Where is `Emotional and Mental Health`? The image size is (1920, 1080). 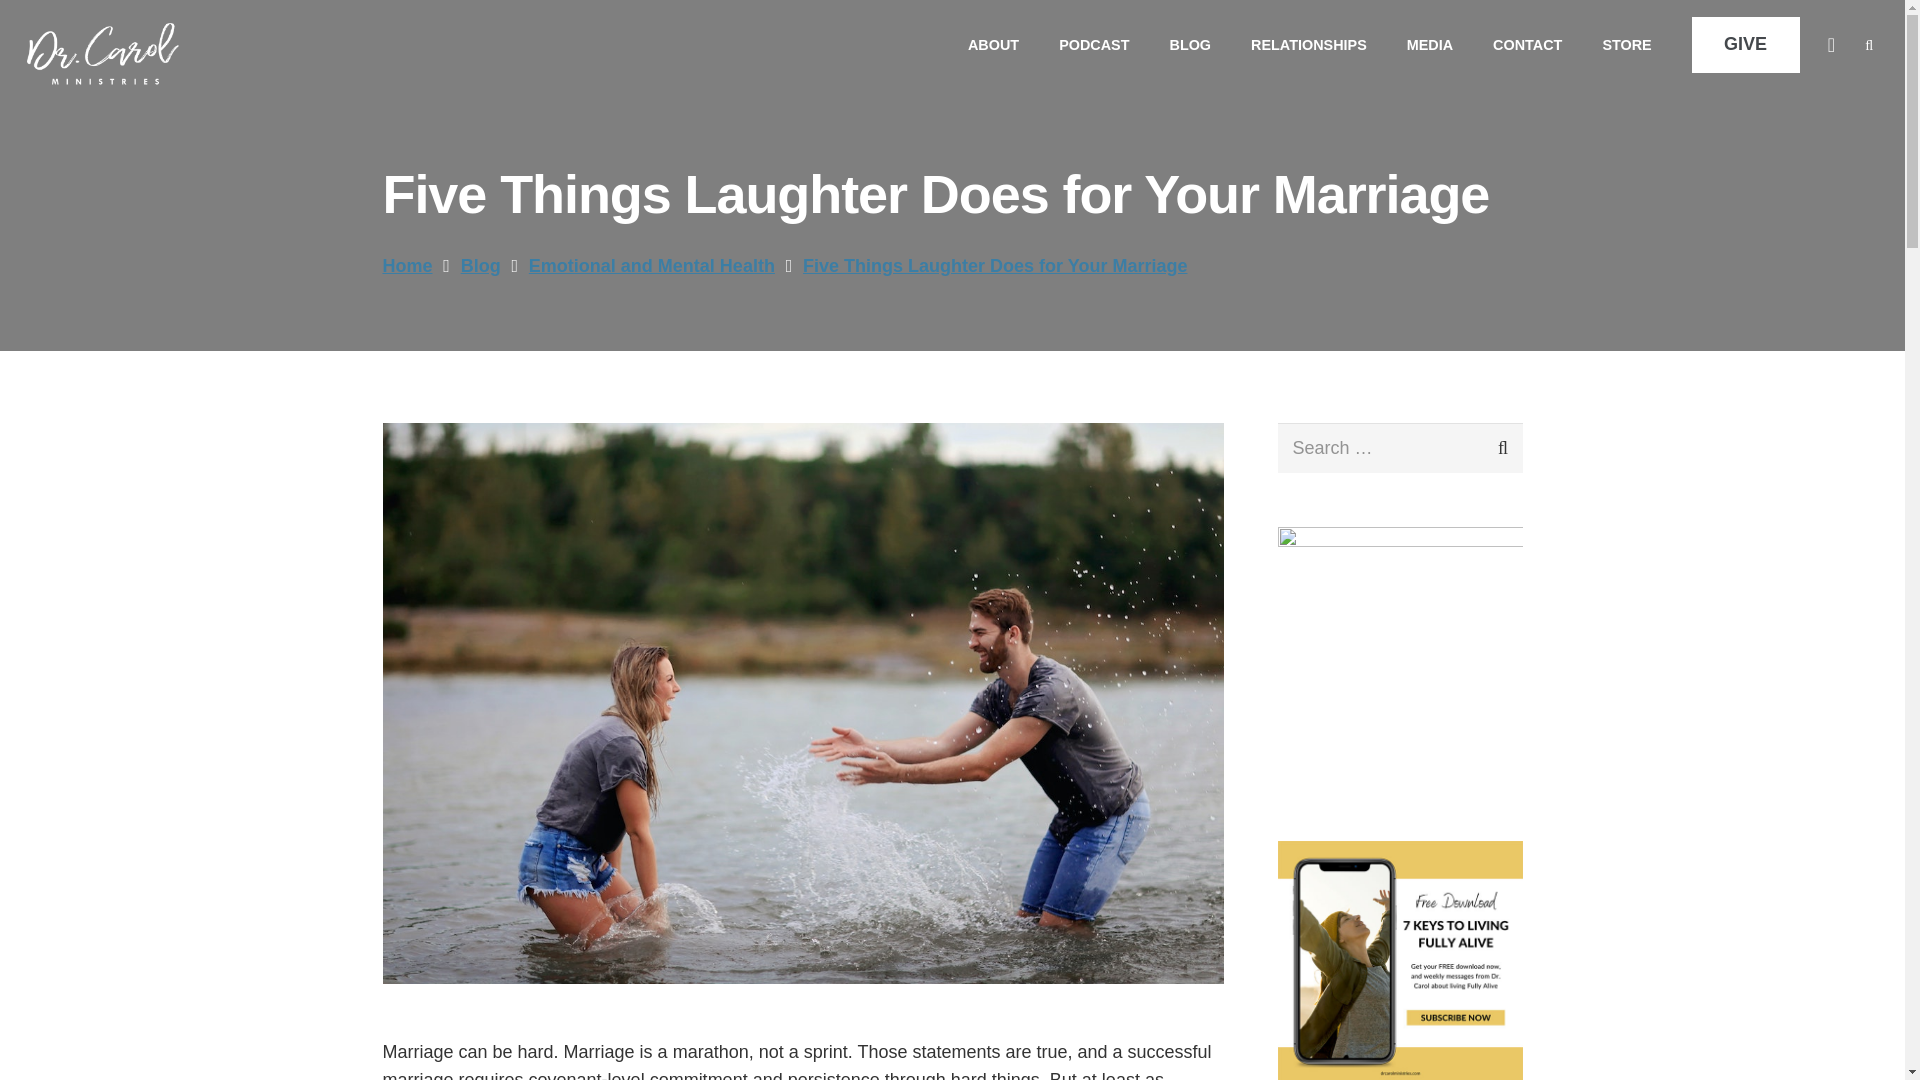
Emotional and Mental Health is located at coordinates (652, 266).